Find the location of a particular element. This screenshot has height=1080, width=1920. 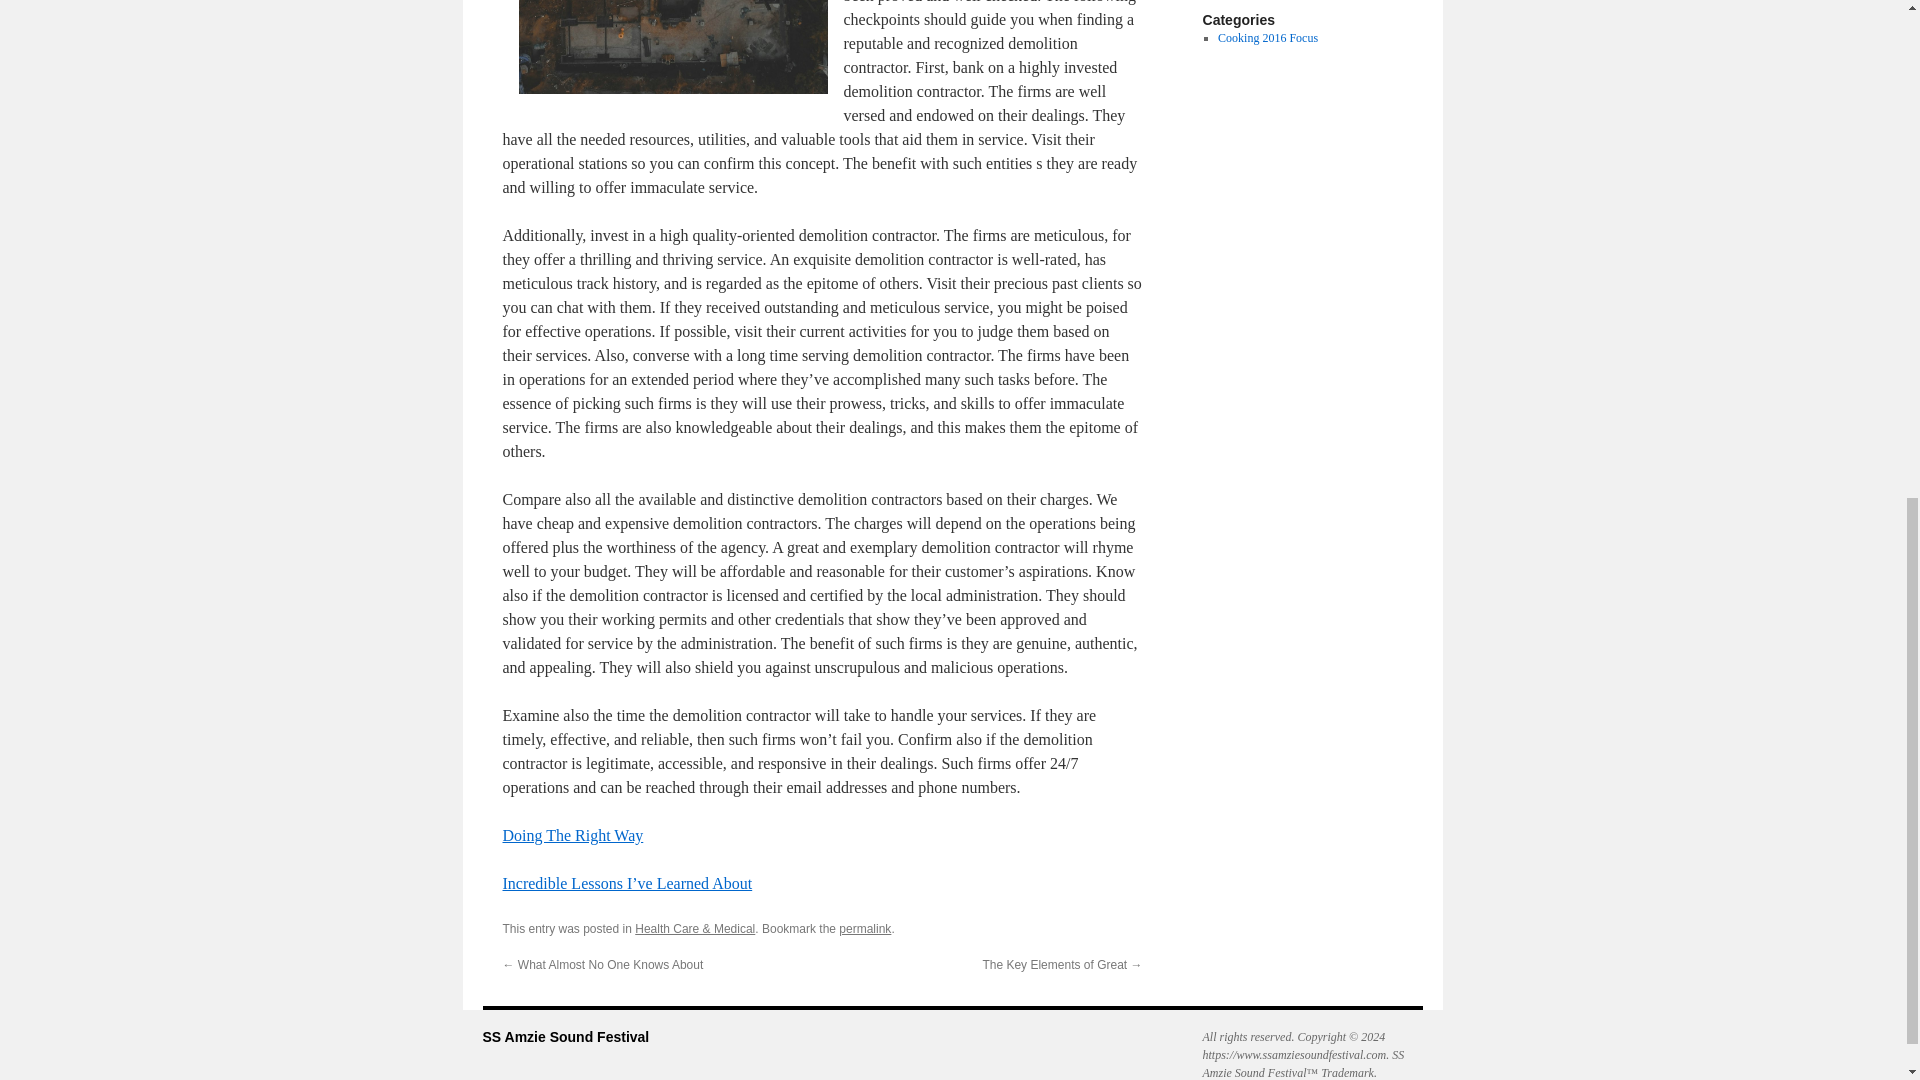

Permalink to What You Should Know About  This Year is located at coordinates (864, 929).